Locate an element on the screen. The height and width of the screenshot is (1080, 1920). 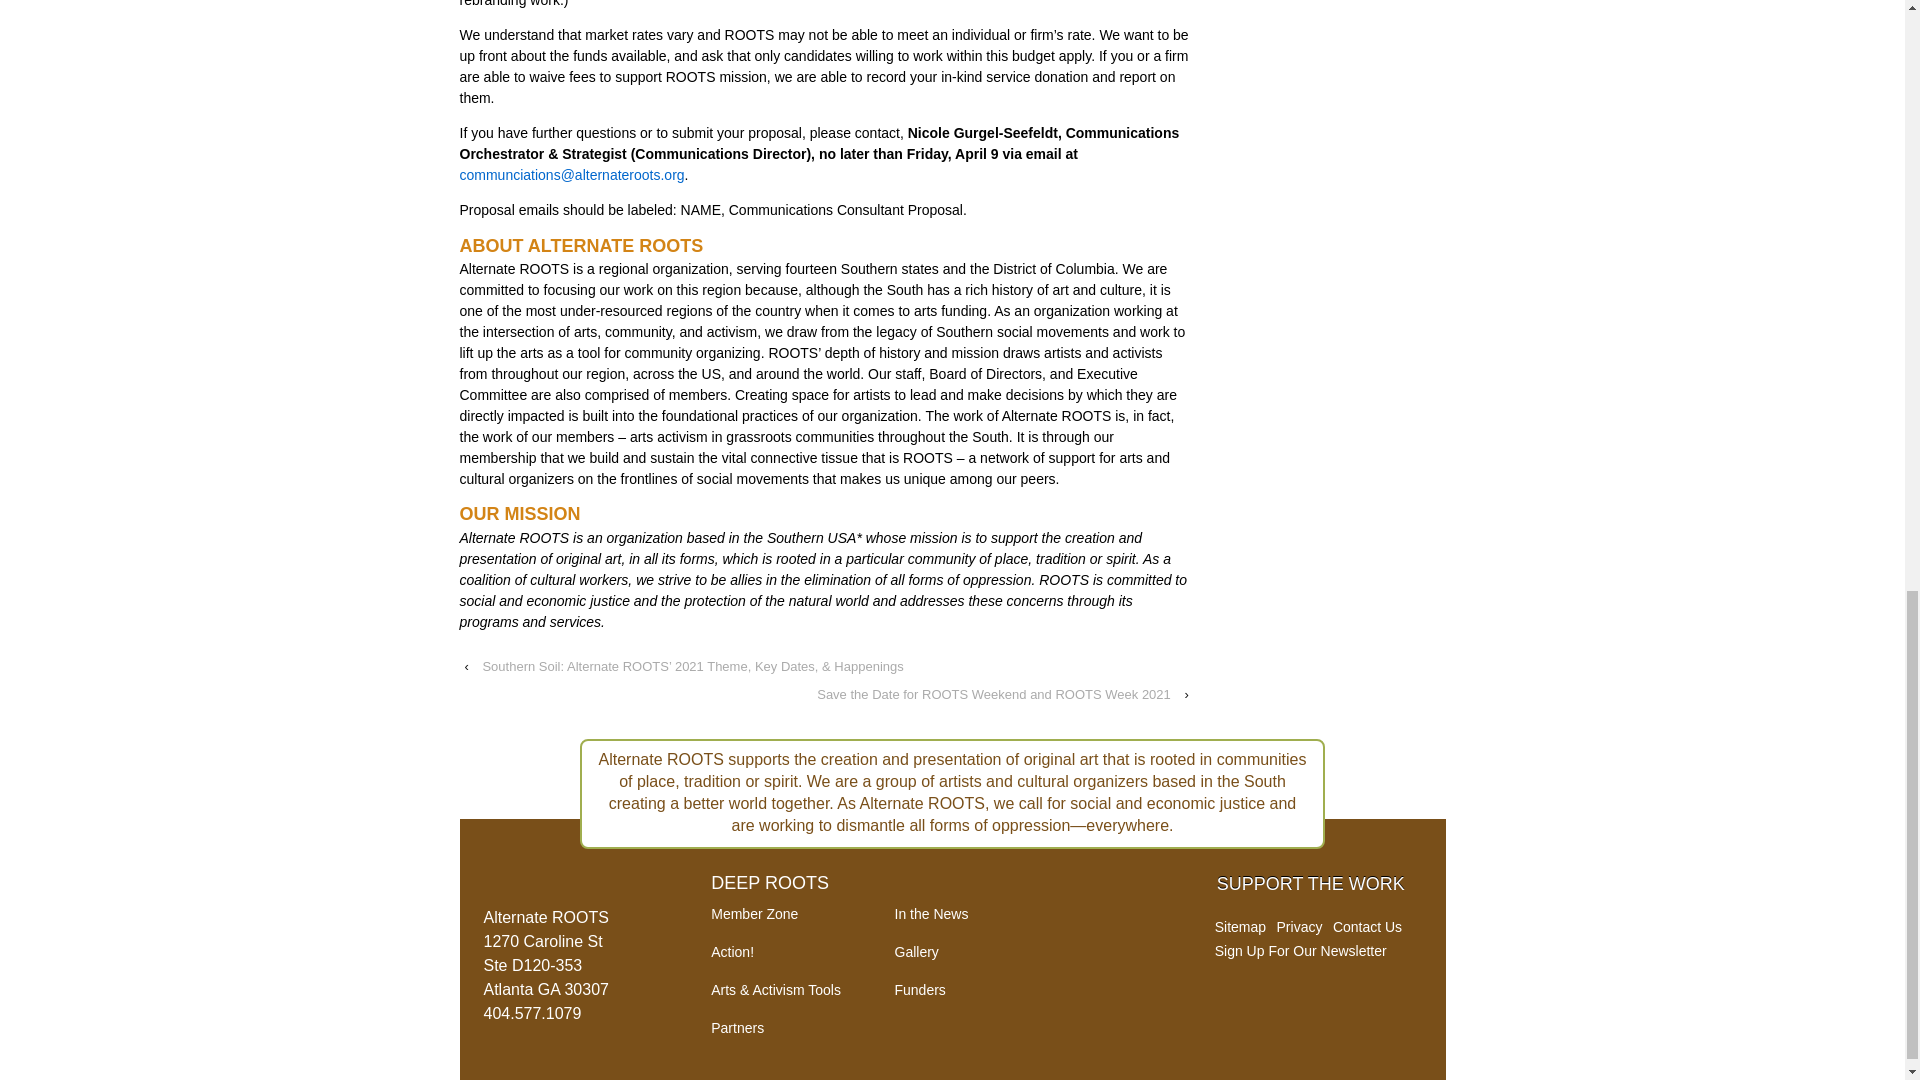
Sitemap is located at coordinates (1240, 927).